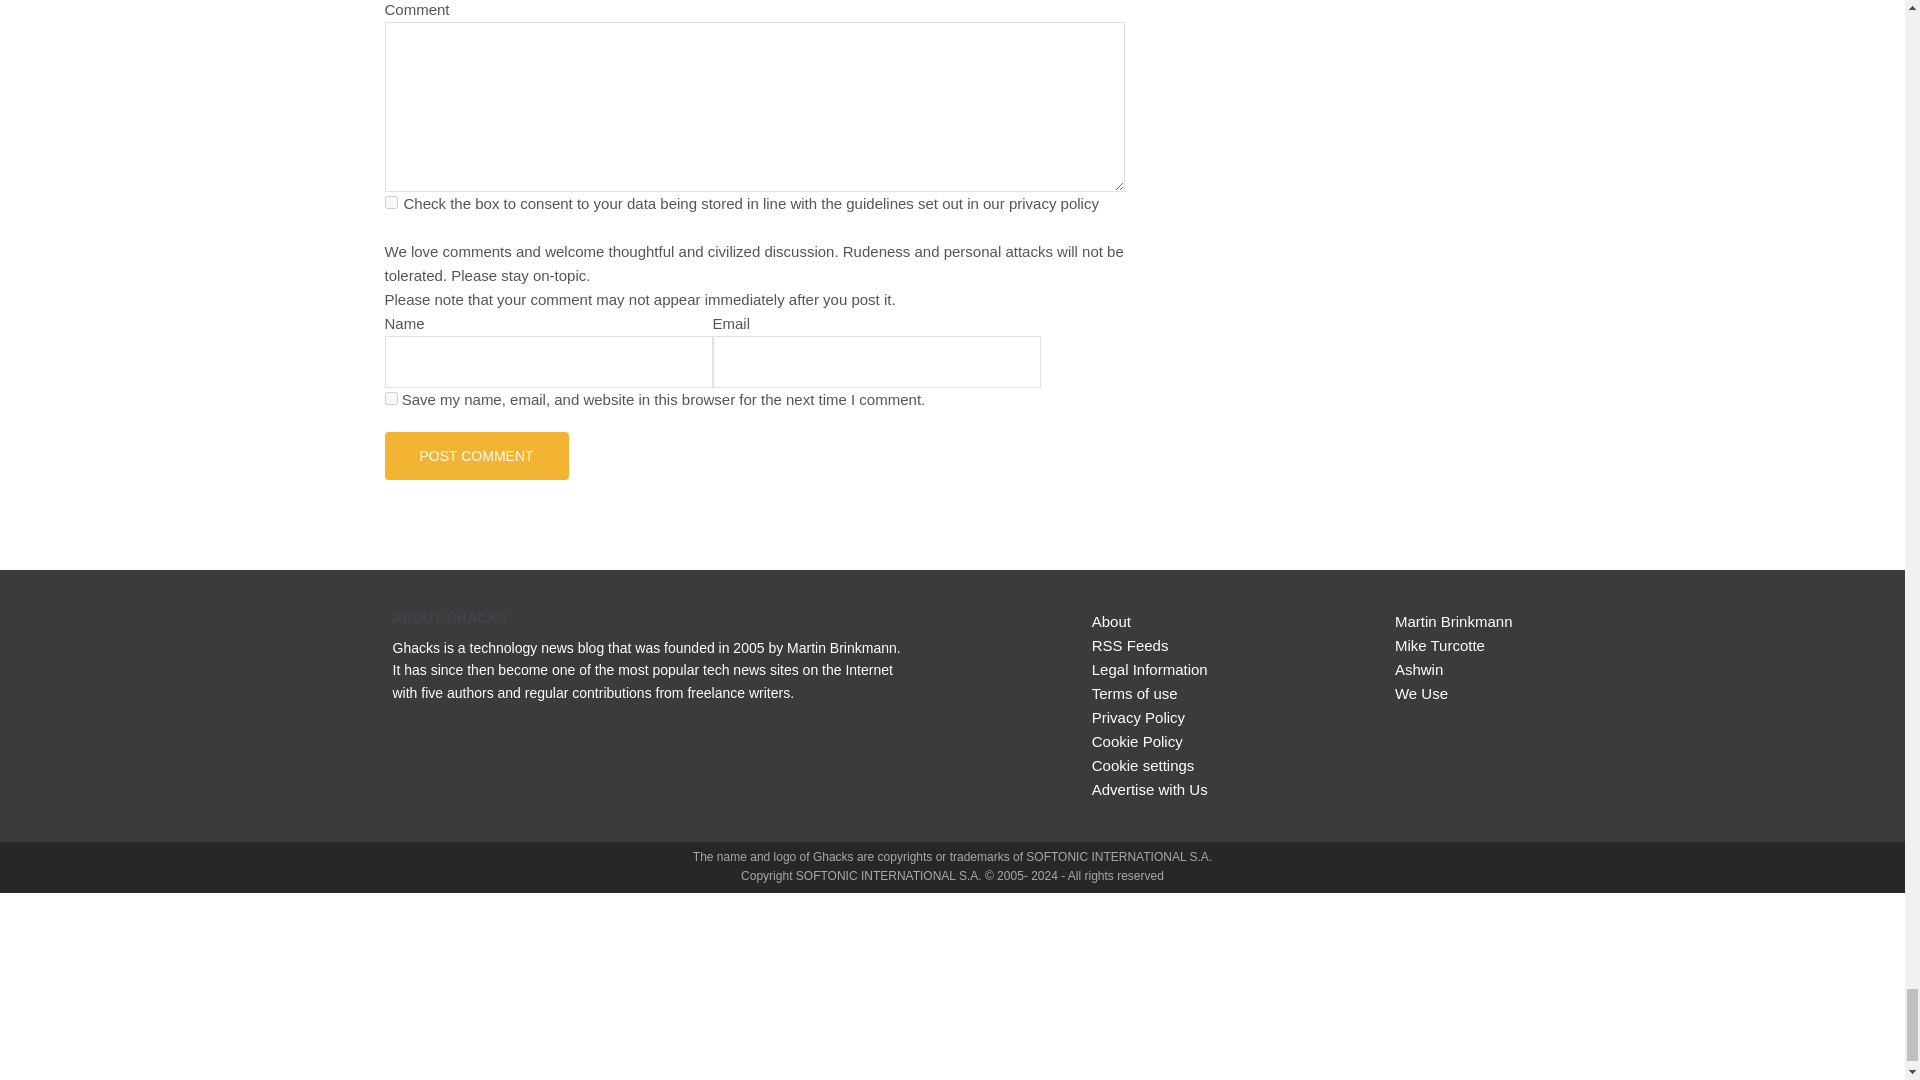  What do you see at coordinates (476, 456) in the screenshot?
I see `Post Comment` at bounding box center [476, 456].